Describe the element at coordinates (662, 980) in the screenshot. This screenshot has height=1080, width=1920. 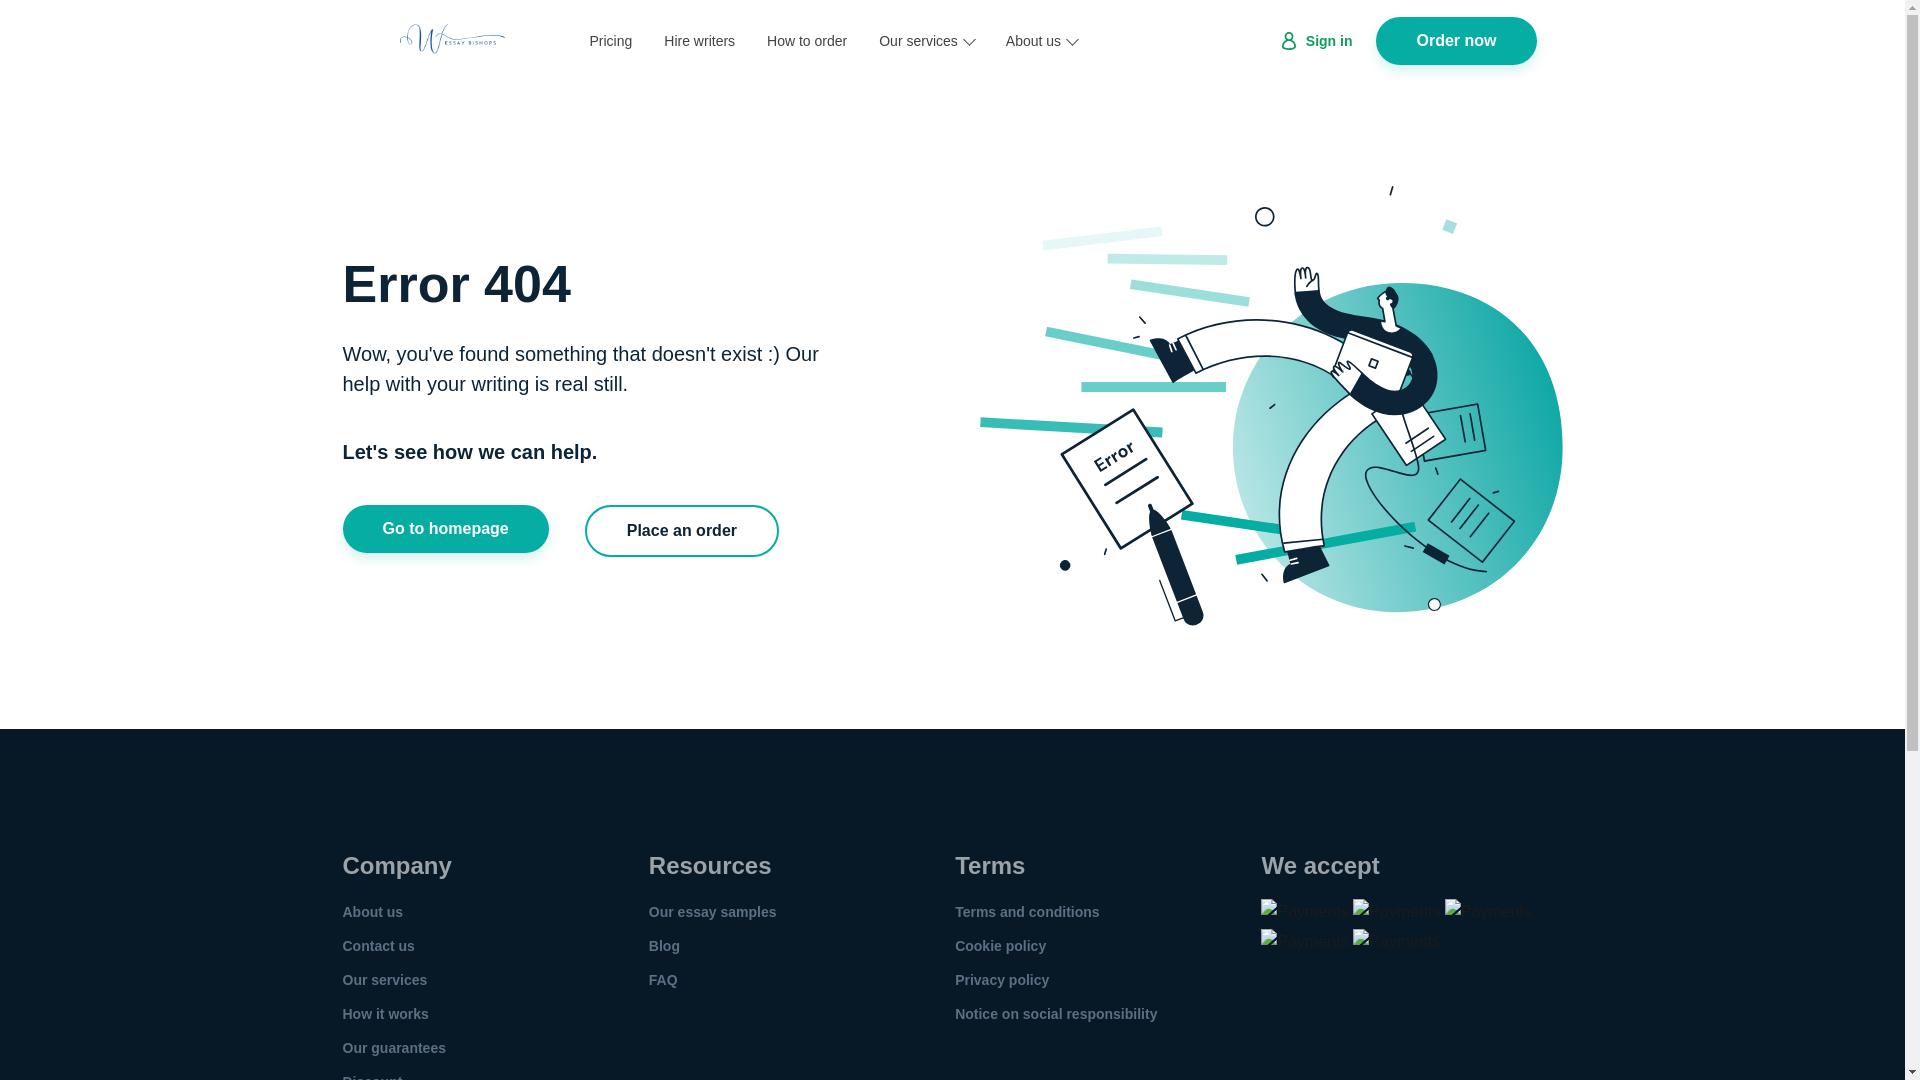
I see `FAQ` at that location.